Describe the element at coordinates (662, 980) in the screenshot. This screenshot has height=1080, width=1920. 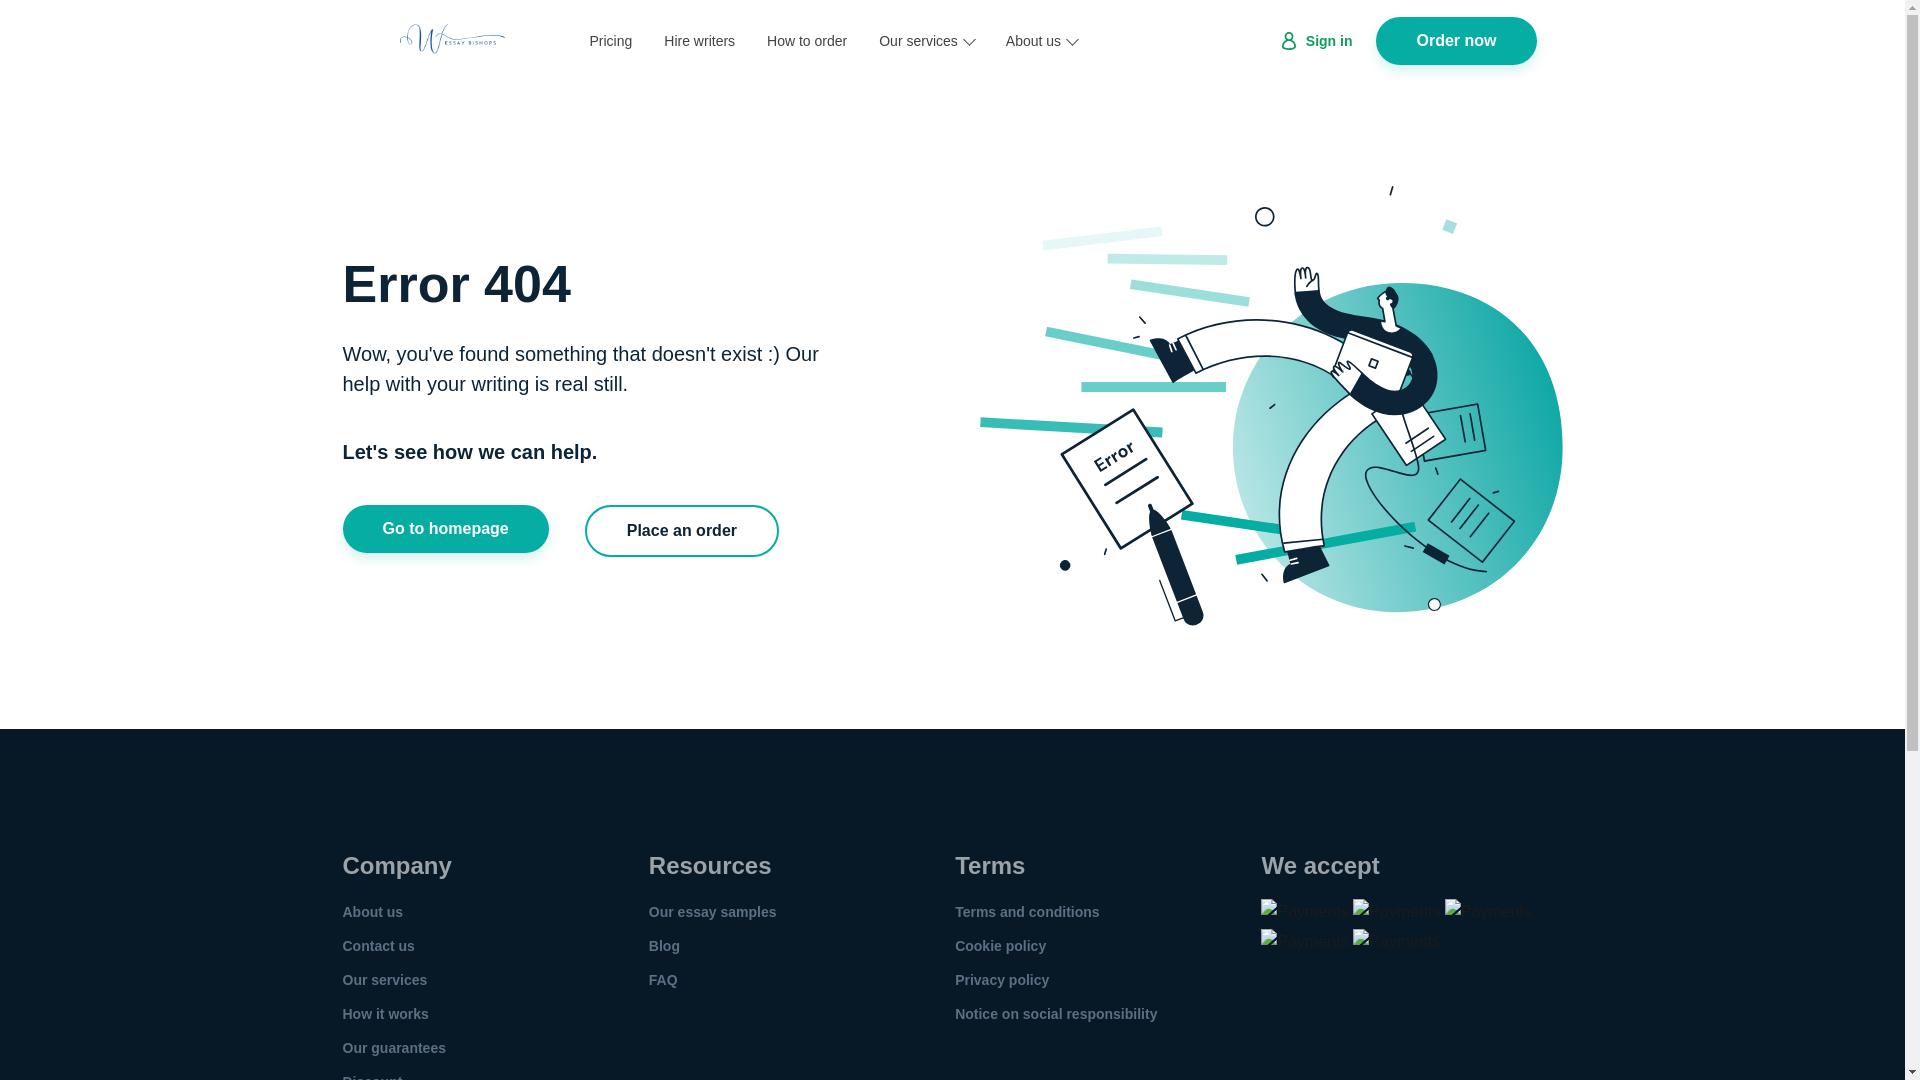
I see `FAQ` at that location.